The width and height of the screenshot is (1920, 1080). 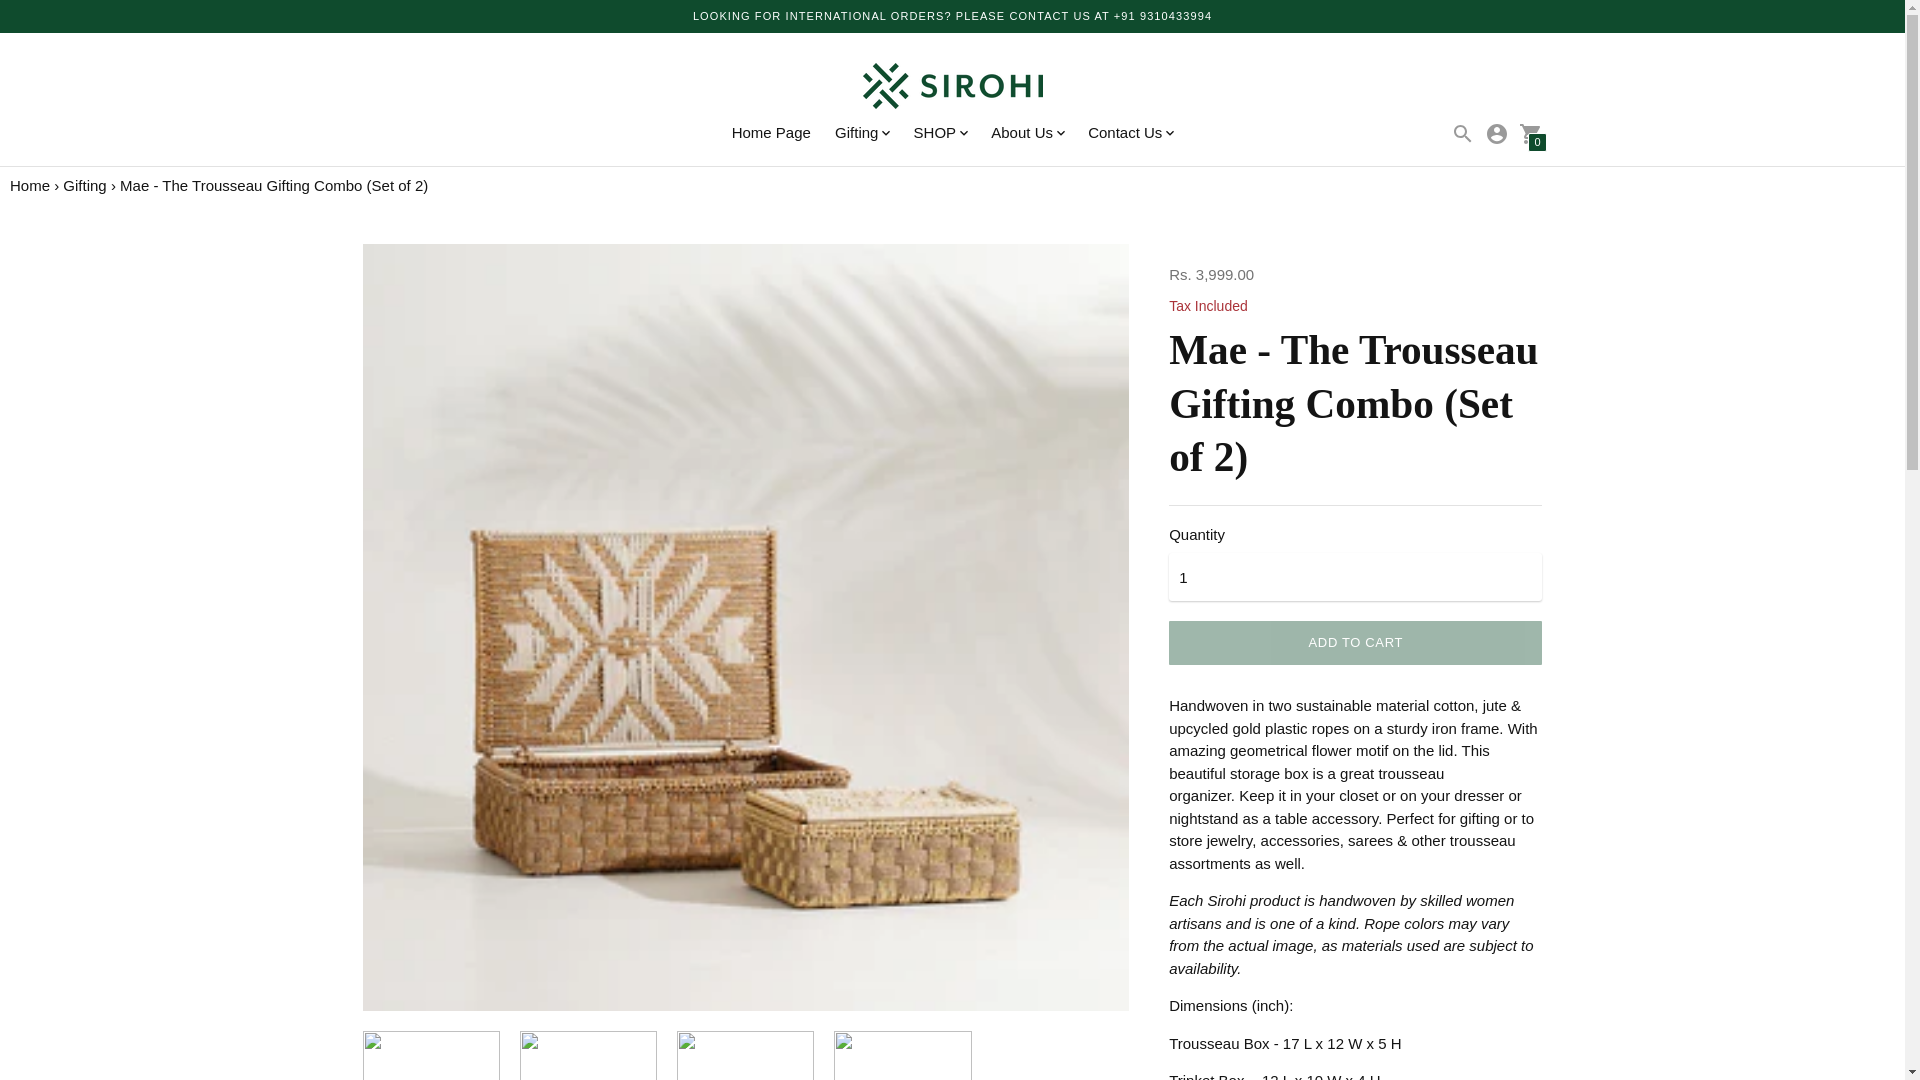 What do you see at coordinates (1355, 576) in the screenshot?
I see `1` at bounding box center [1355, 576].